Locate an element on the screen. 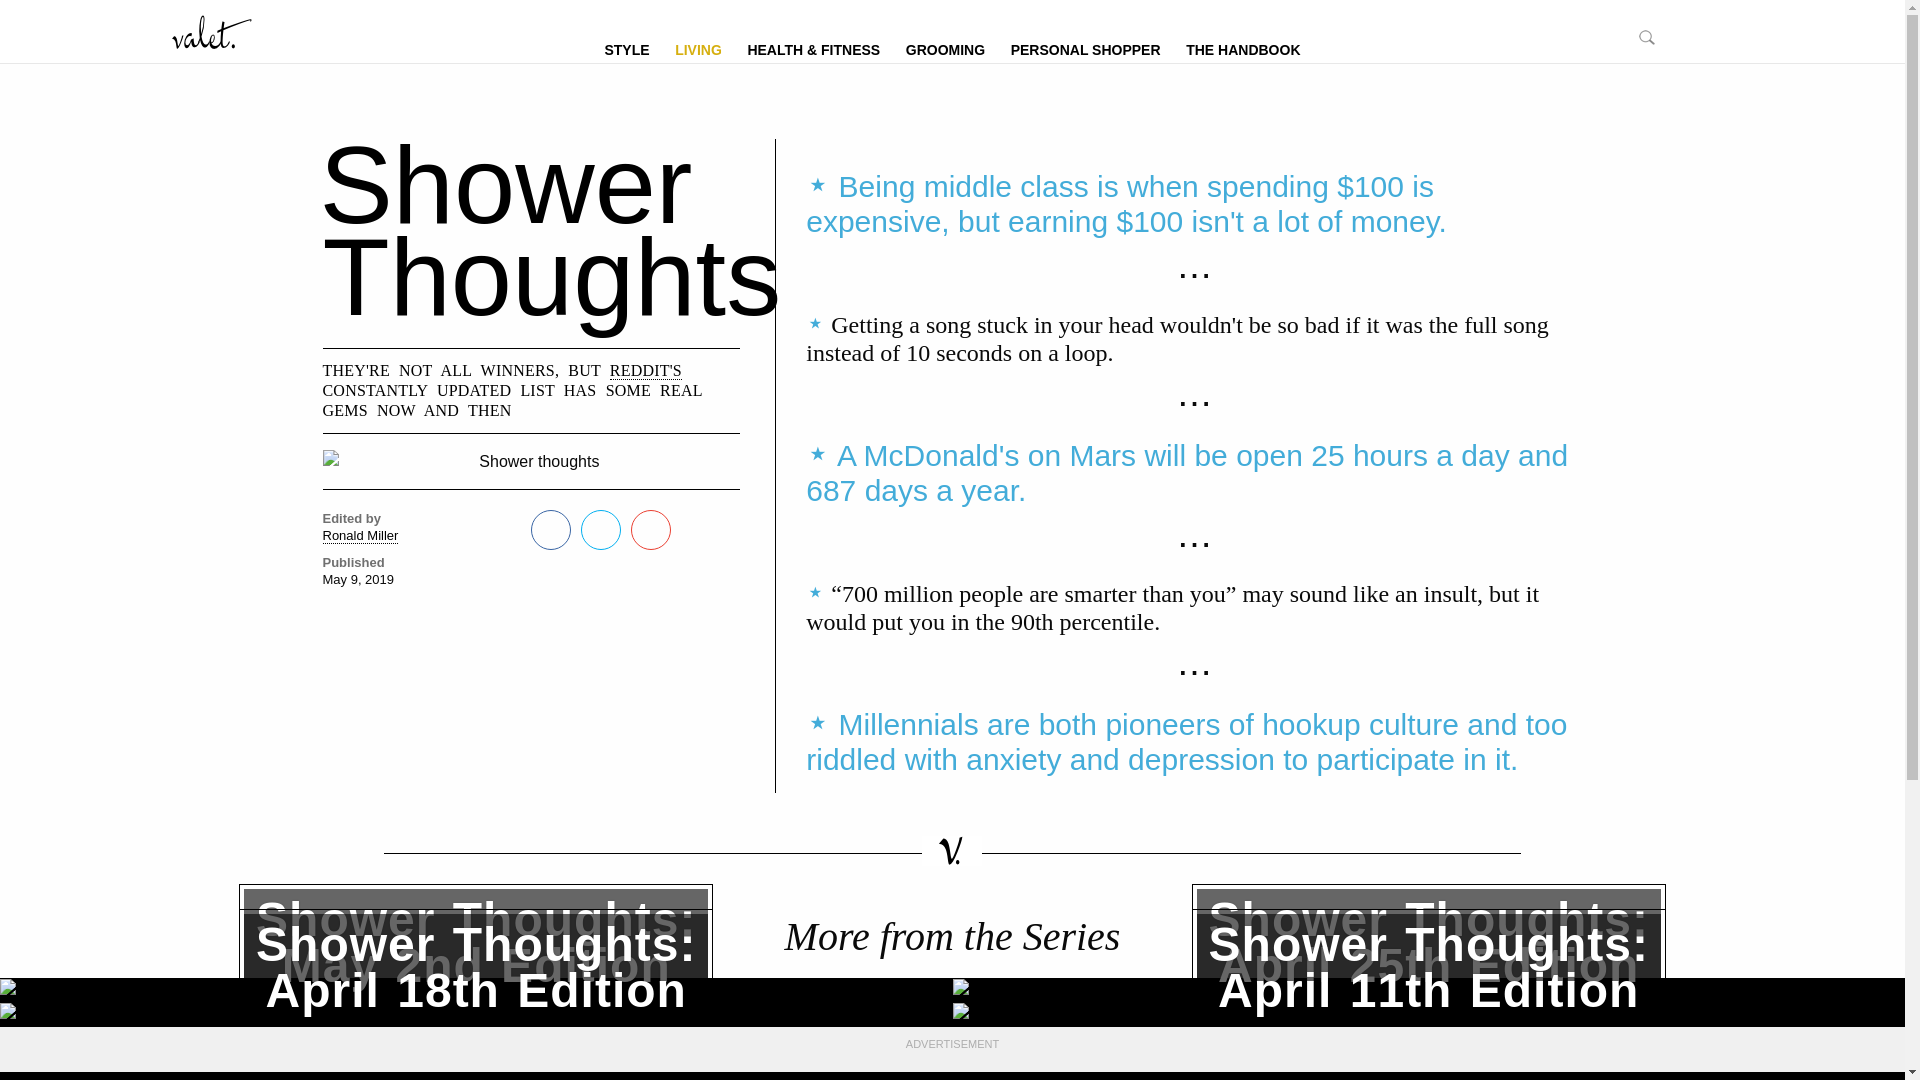 This screenshot has height=1080, width=1920. STYLE is located at coordinates (476, 1016).